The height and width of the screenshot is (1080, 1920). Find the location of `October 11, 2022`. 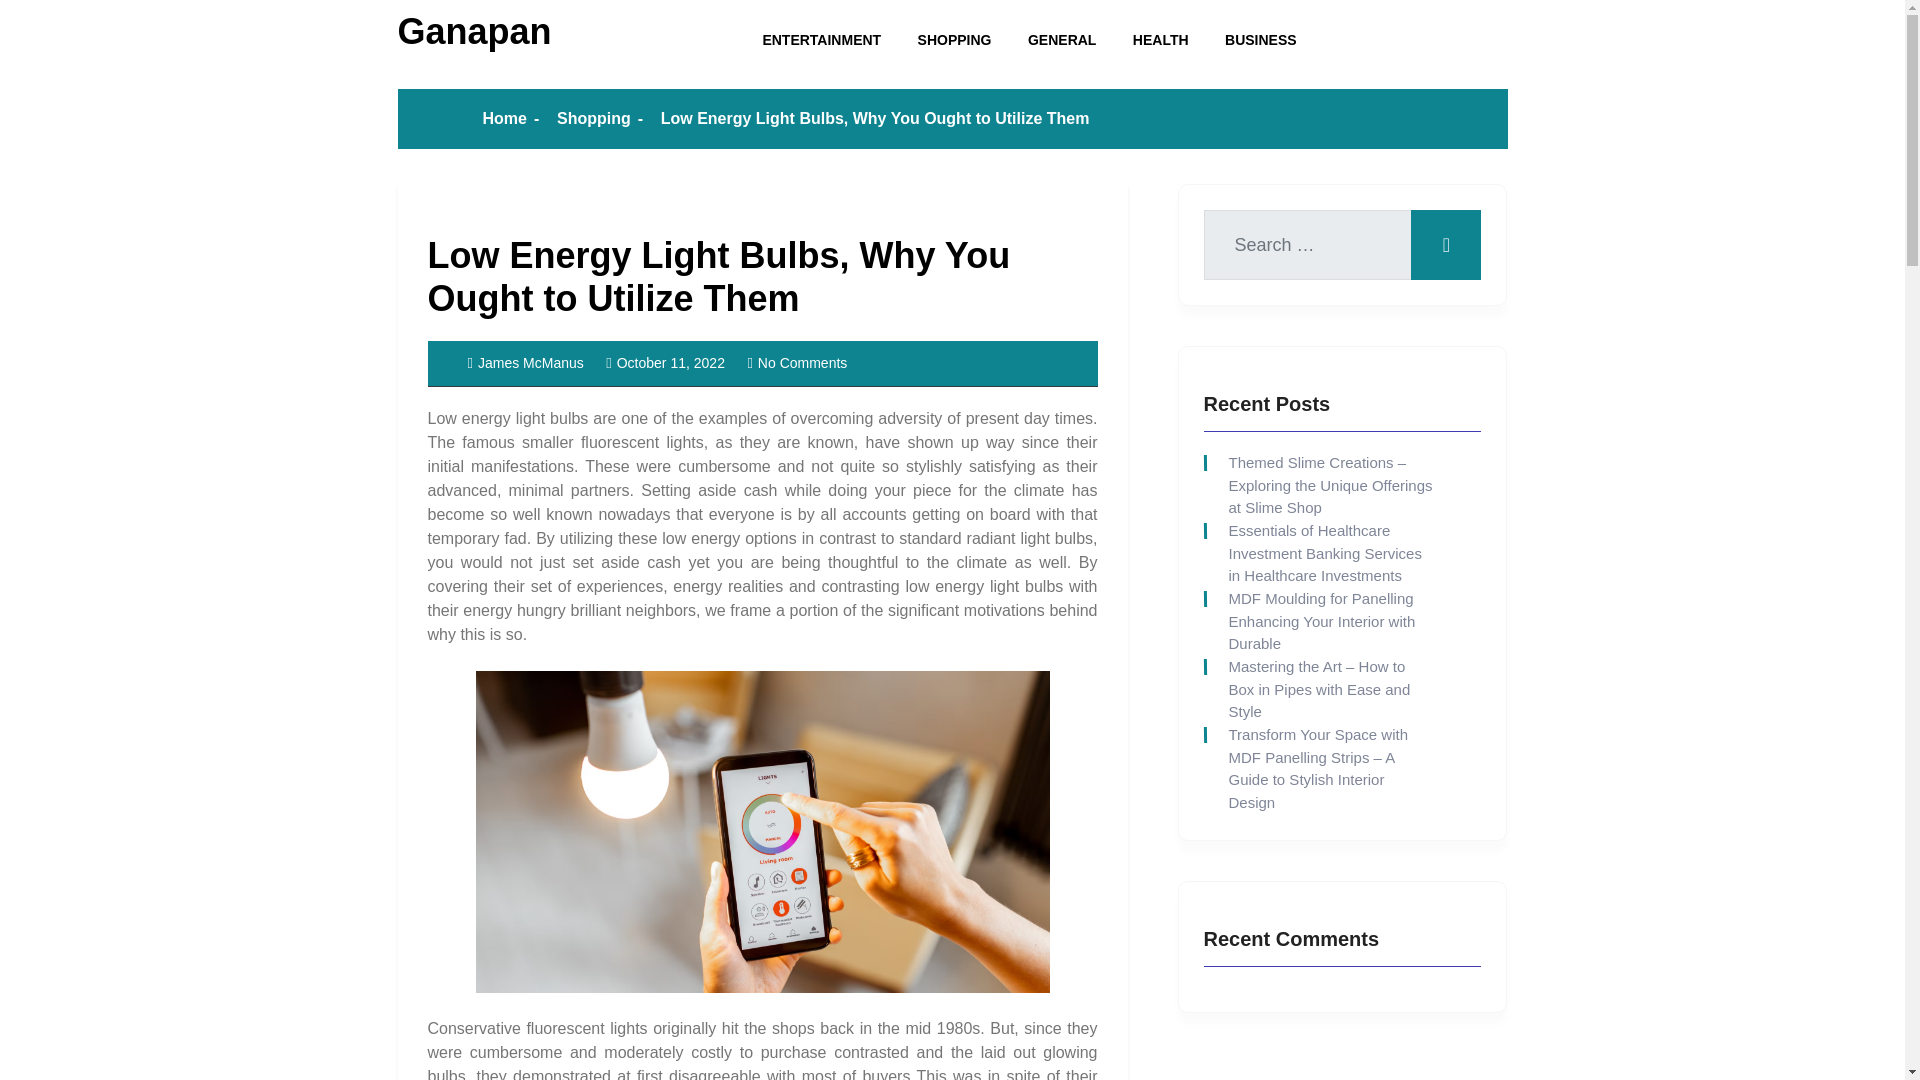

October 11, 2022 is located at coordinates (666, 363).